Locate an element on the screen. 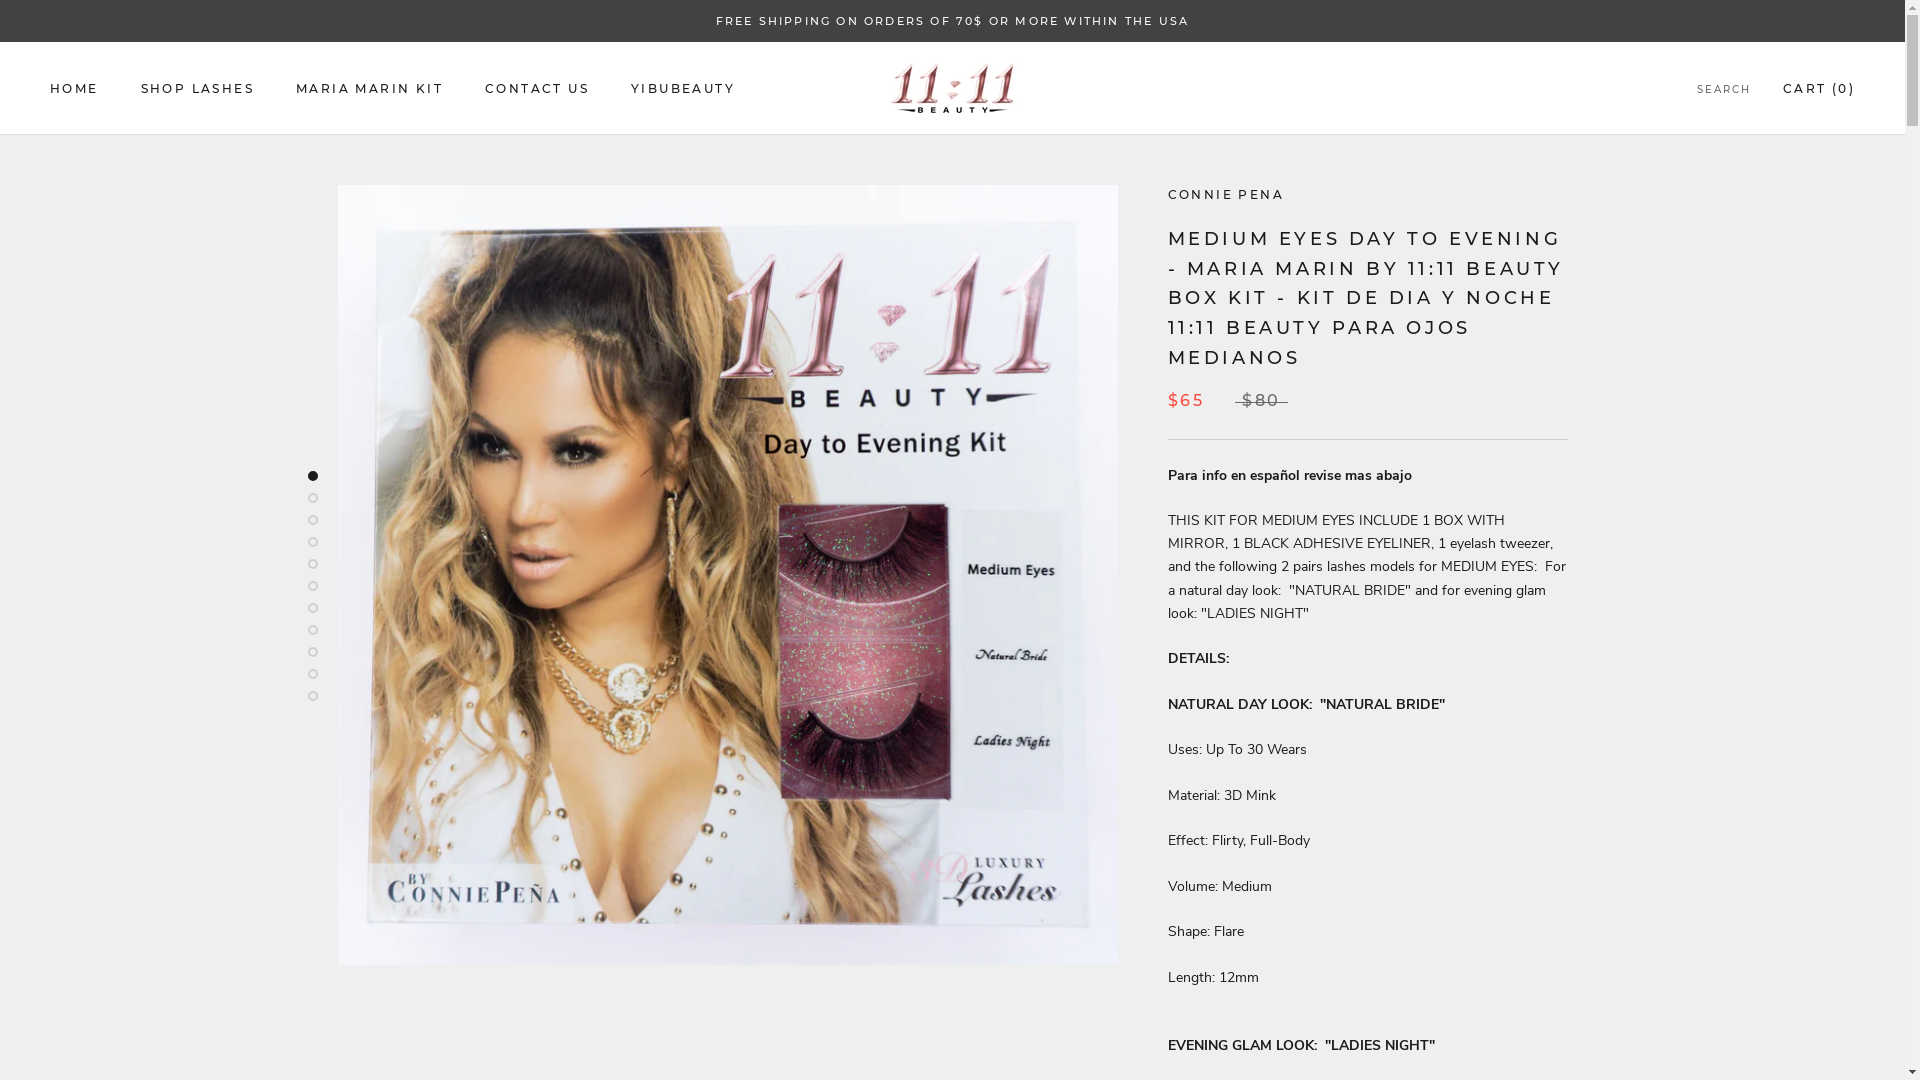  CART (0) is located at coordinates (1819, 88).